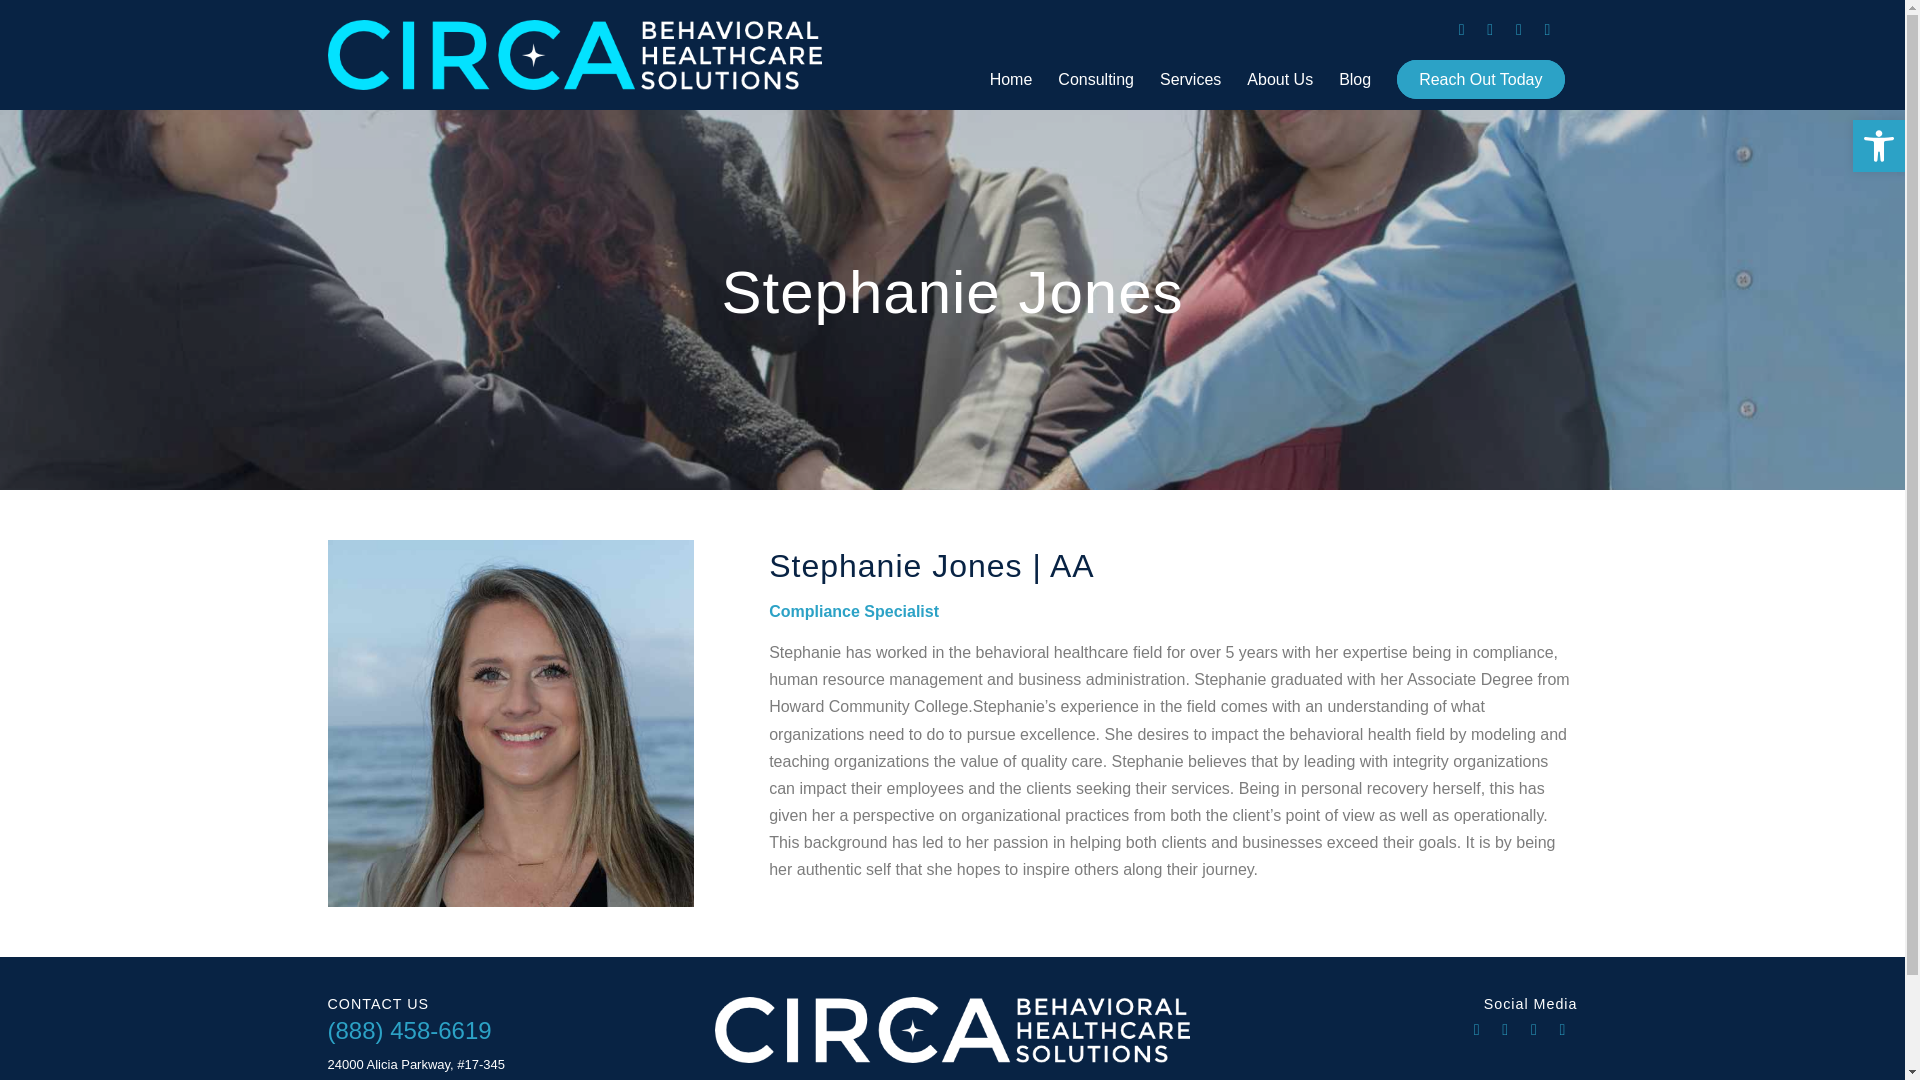 The image size is (1920, 1080). I want to click on youtube, so click(1518, 30).